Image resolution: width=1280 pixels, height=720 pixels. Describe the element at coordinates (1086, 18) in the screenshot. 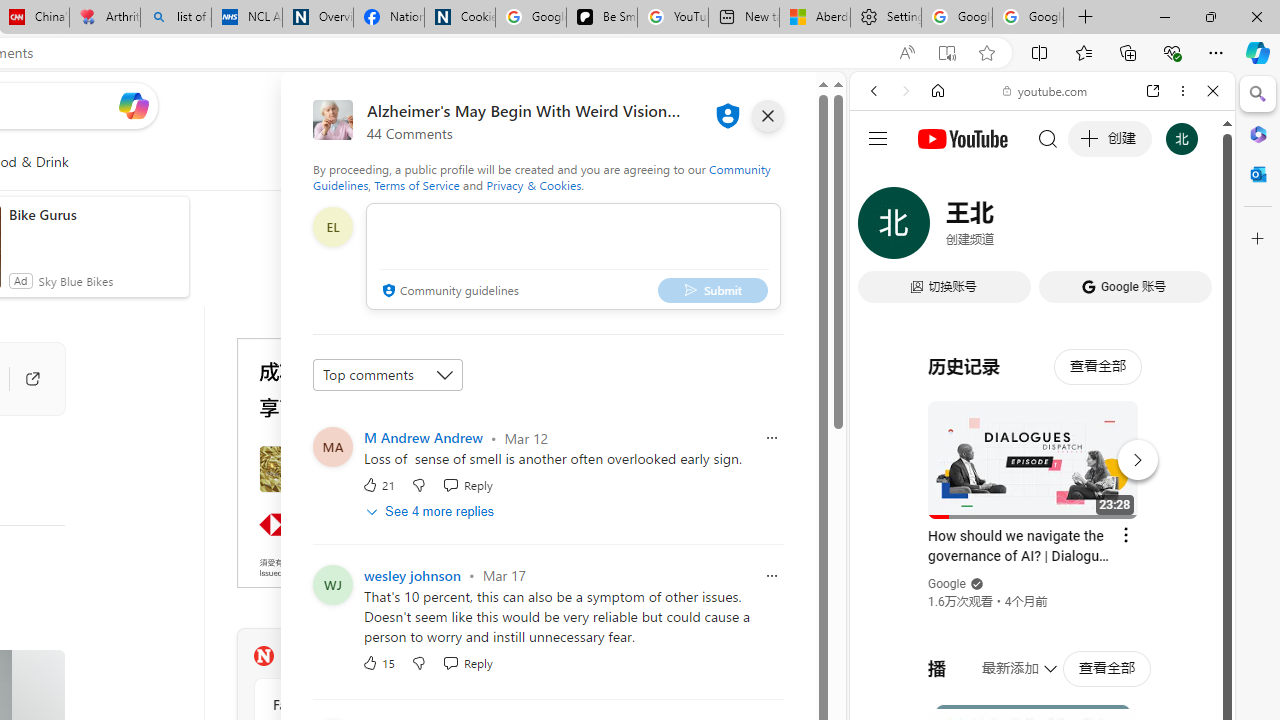

I see `New Tab` at that location.